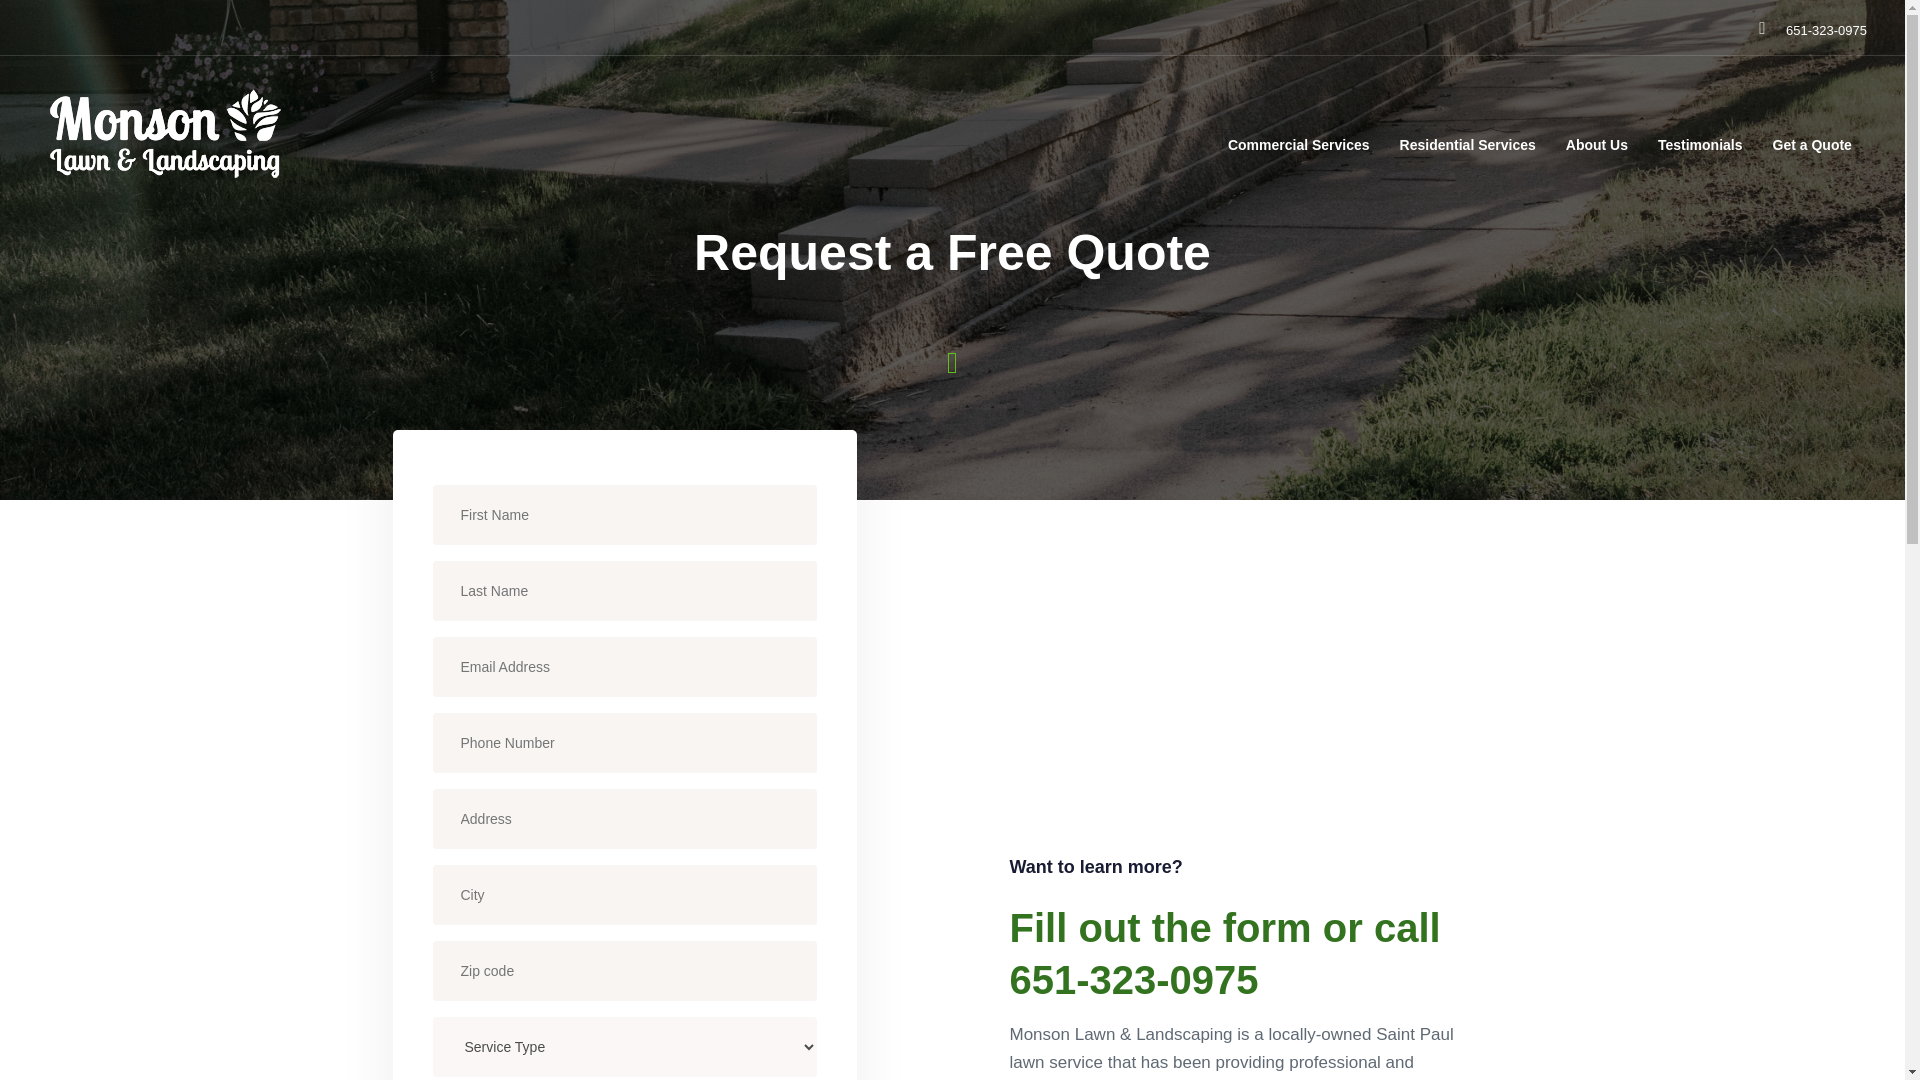 This screenshot has height=1080, width=1920. Describe the element at coordinates (1700, 136) in the screenshot. I see `Testimonials` at that location.